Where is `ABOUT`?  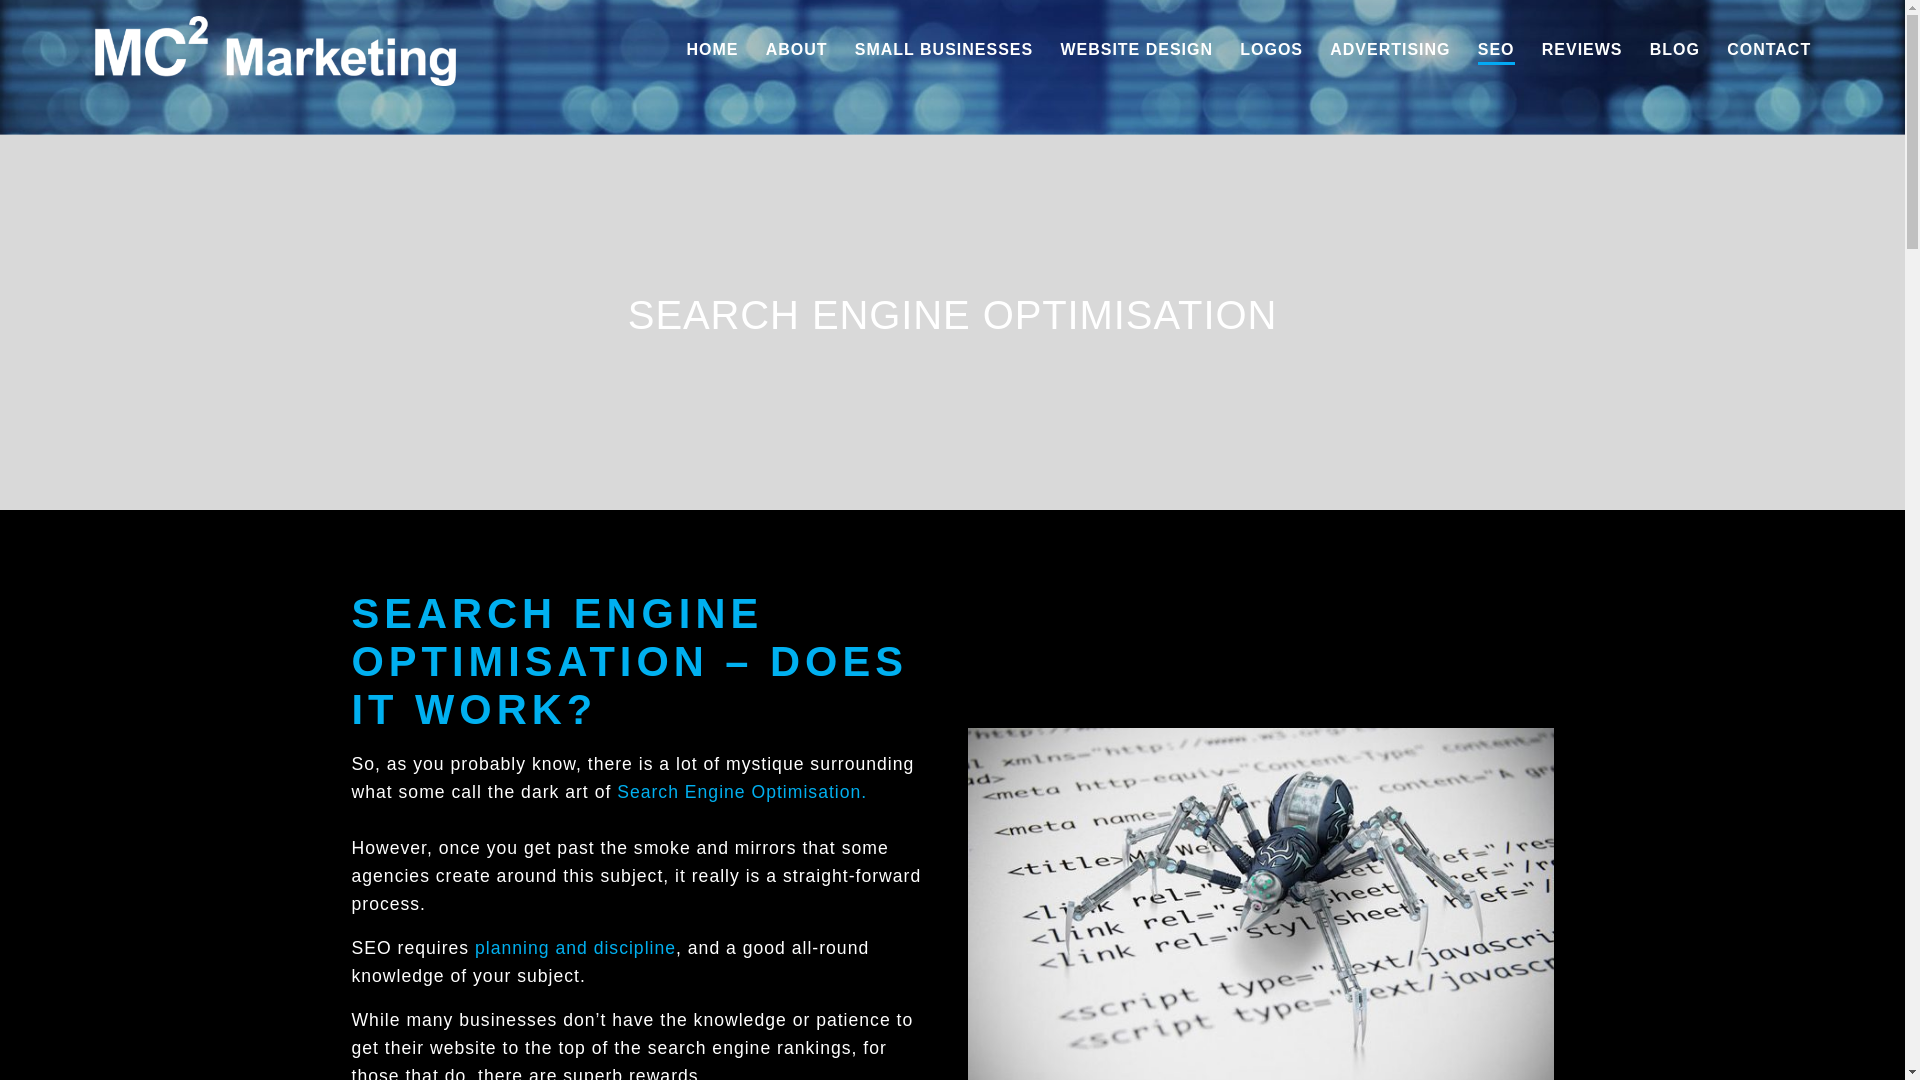
ABOUT is located at coordinates (796, 50).